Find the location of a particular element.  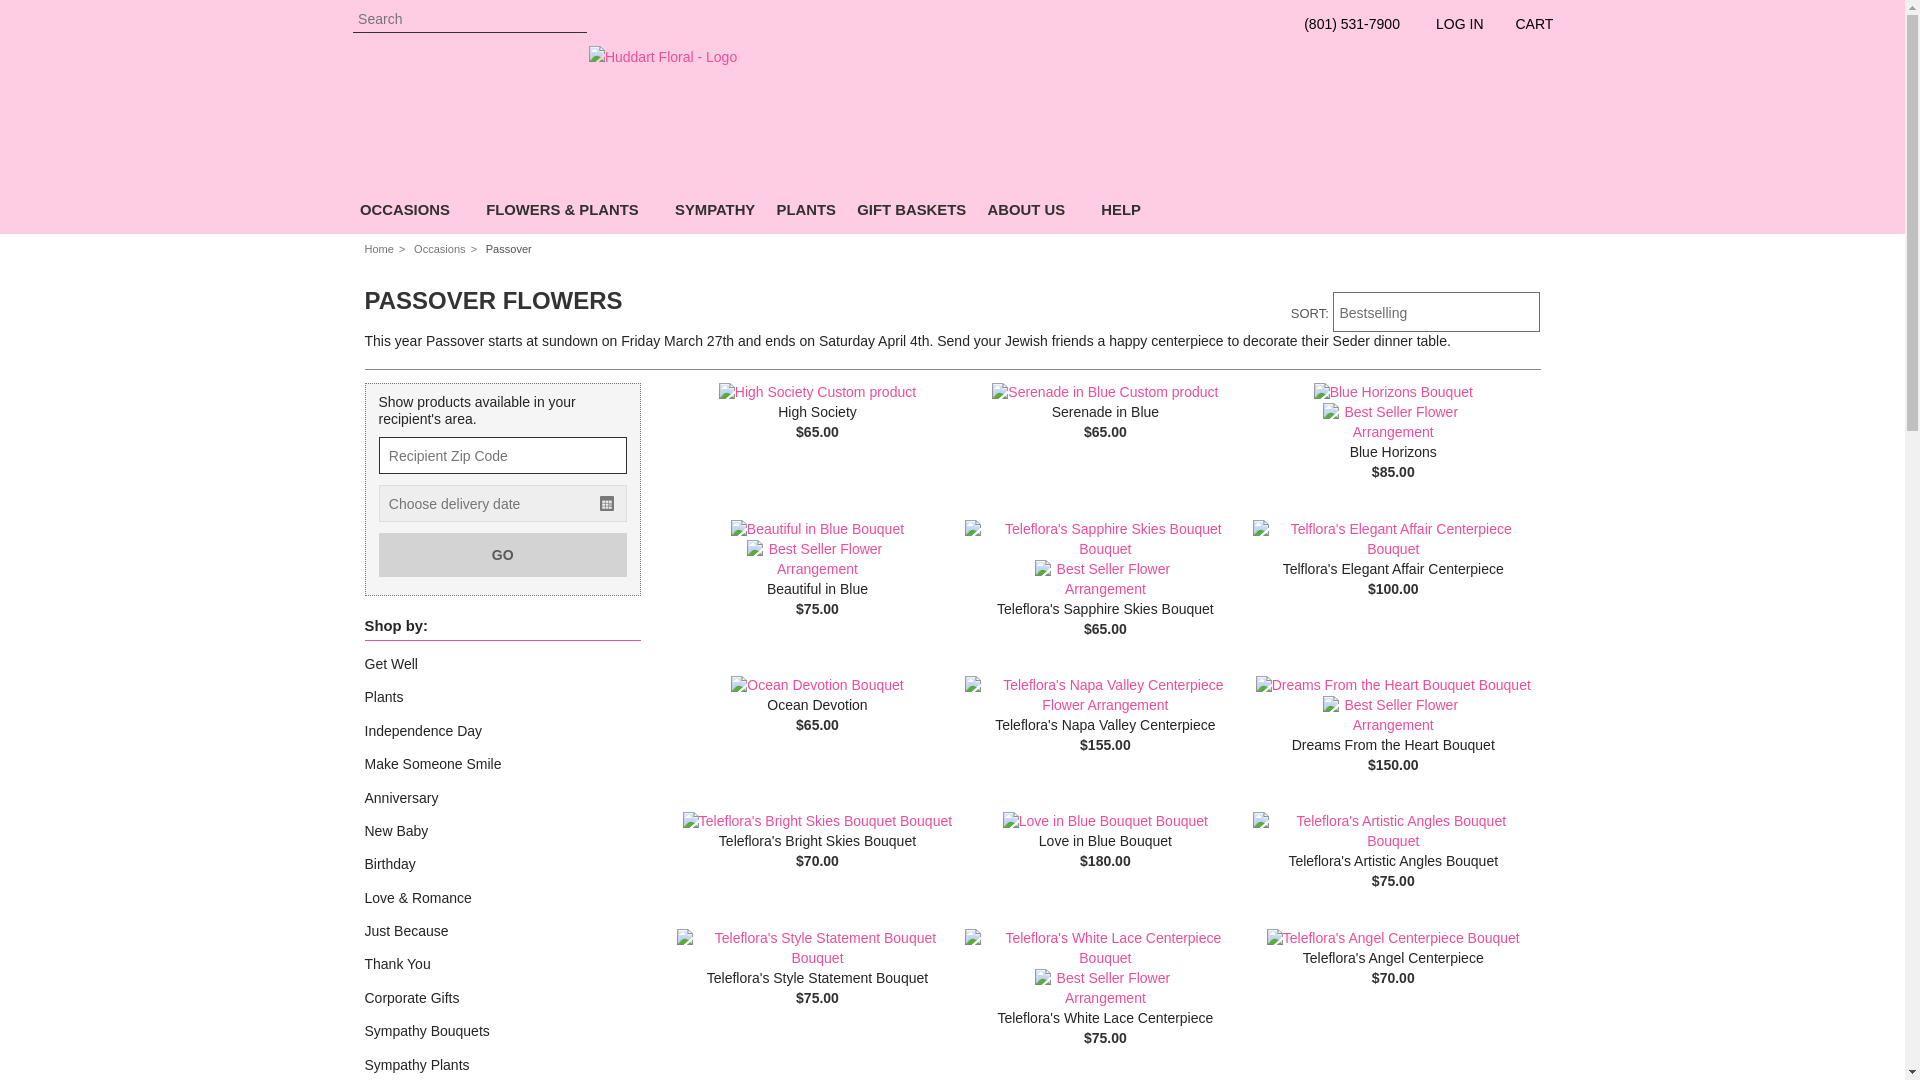

LOG IN is located at coordinates (1455, 28).